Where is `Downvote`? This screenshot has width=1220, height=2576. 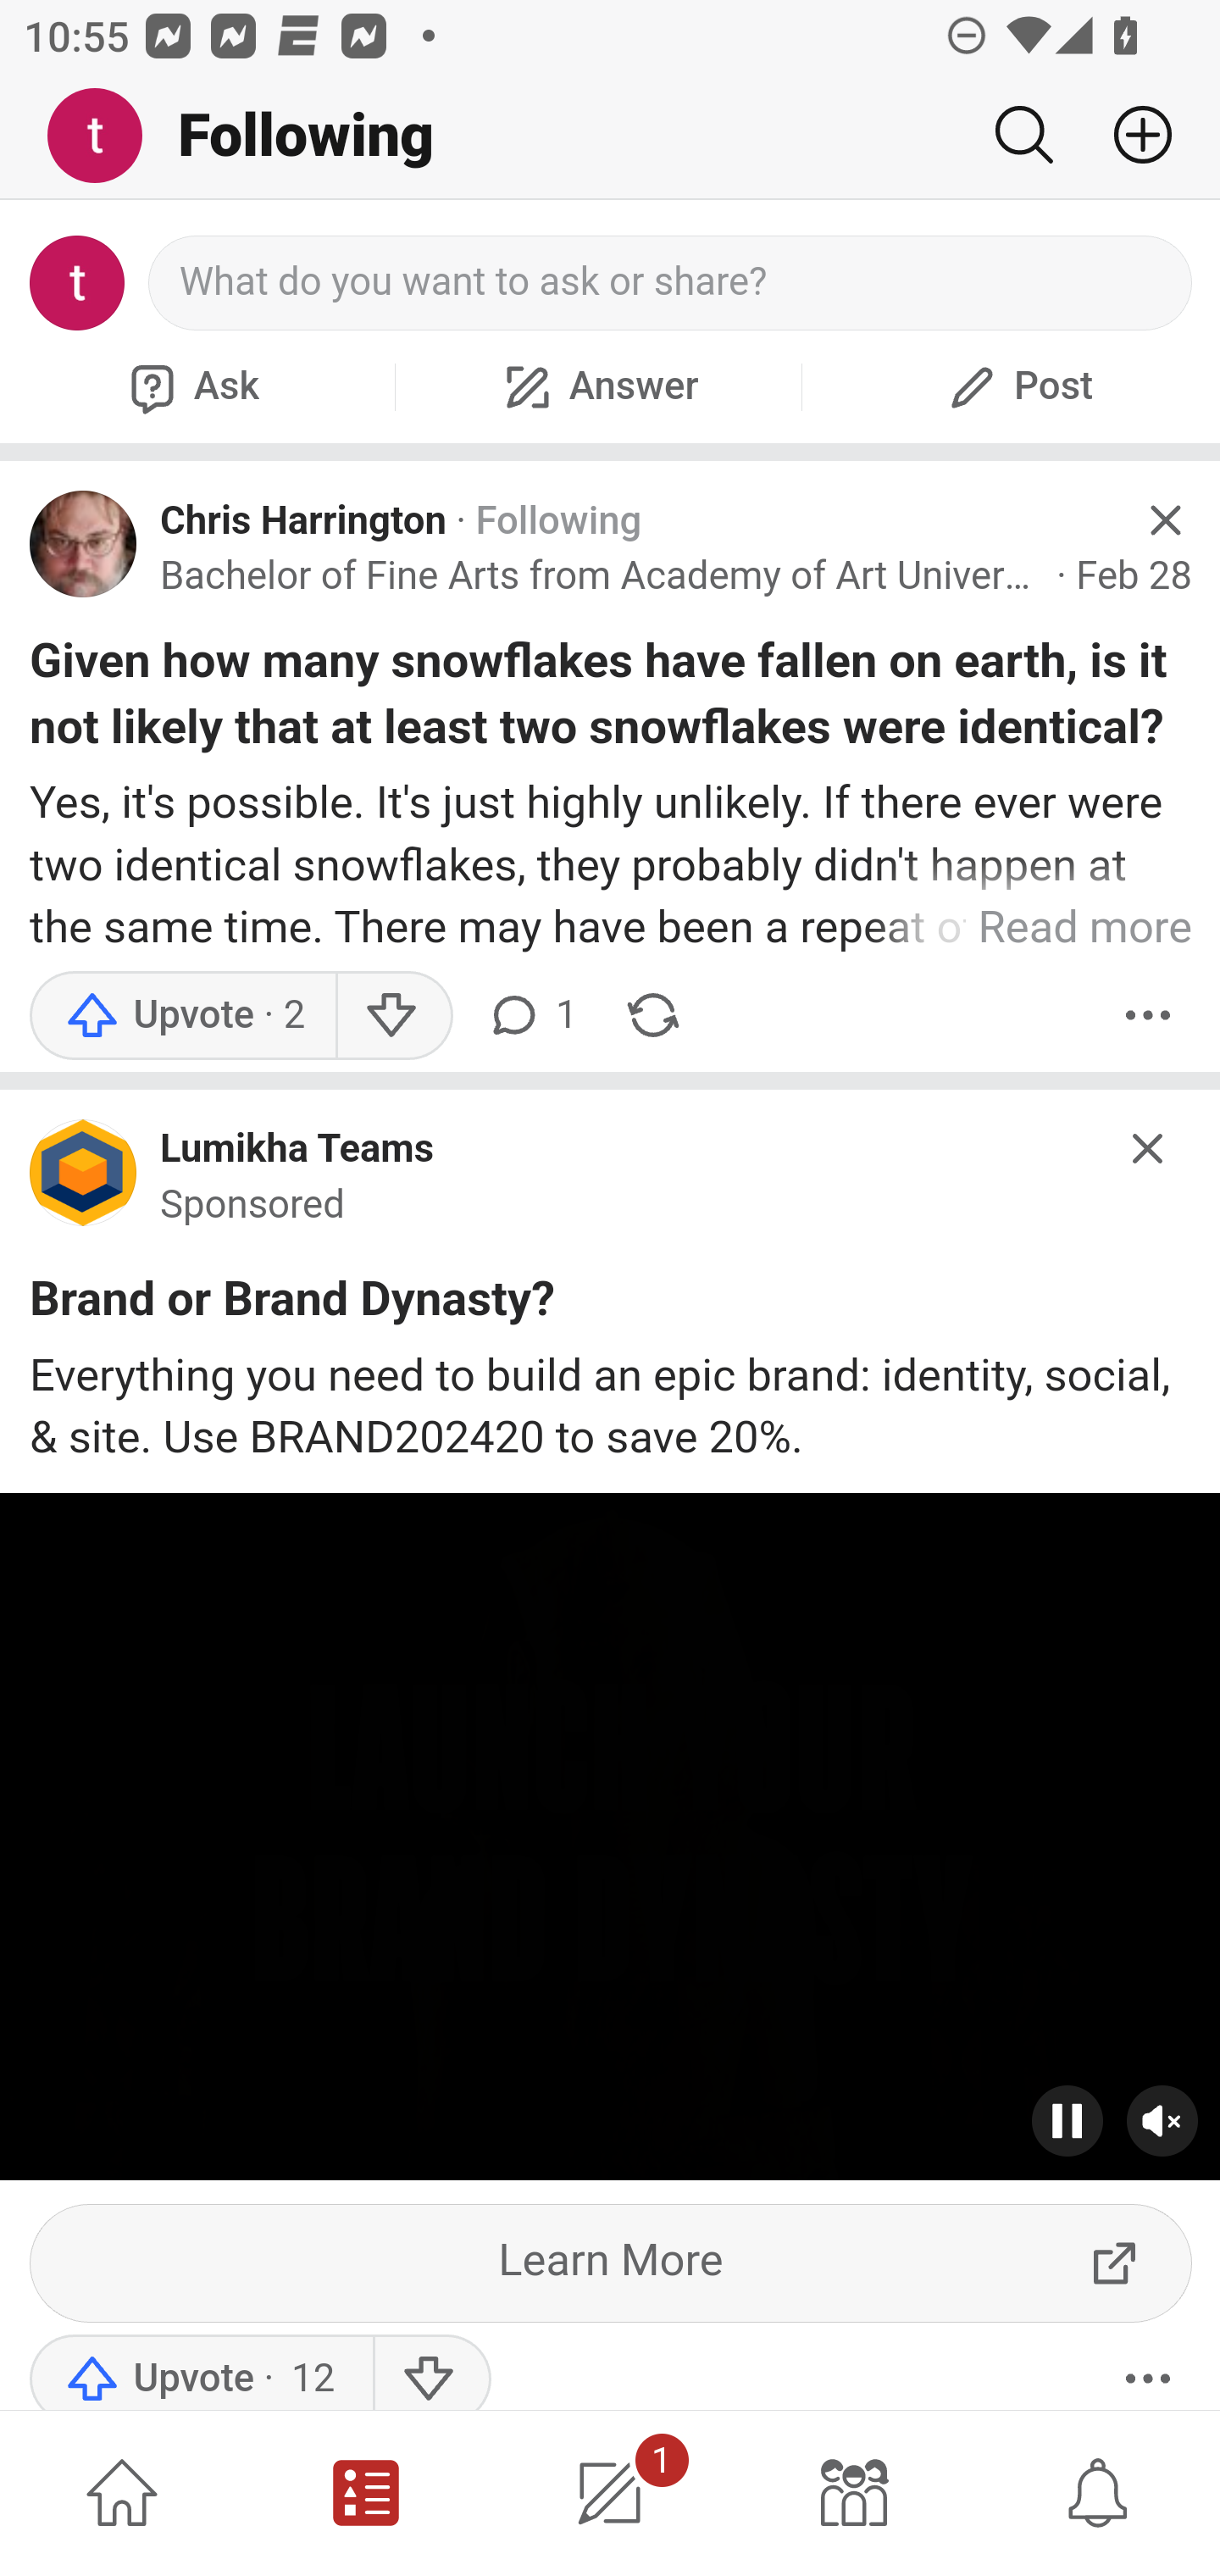 Downvote is located at coordinates (391, 1015).